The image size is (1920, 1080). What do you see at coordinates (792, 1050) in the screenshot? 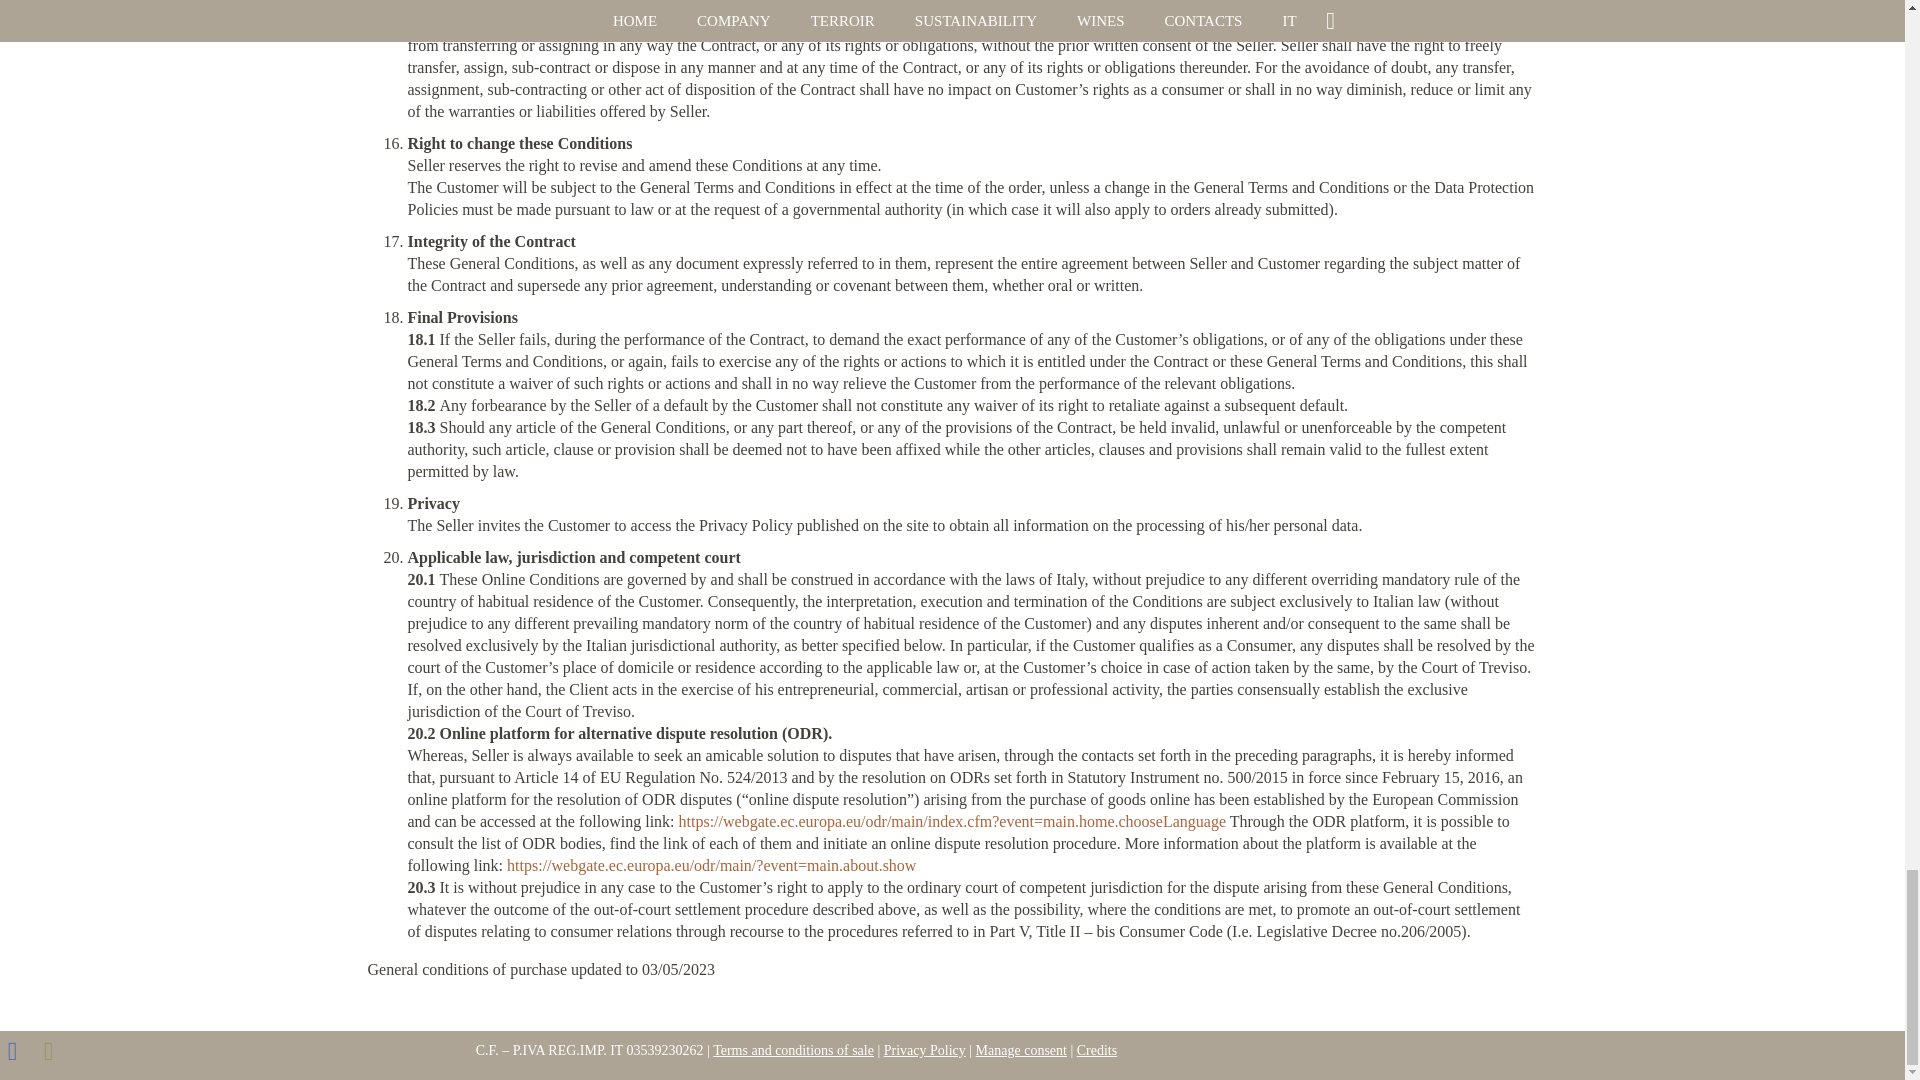
I see `Terms and conditions of sale` at bounding box center [792, 1050].